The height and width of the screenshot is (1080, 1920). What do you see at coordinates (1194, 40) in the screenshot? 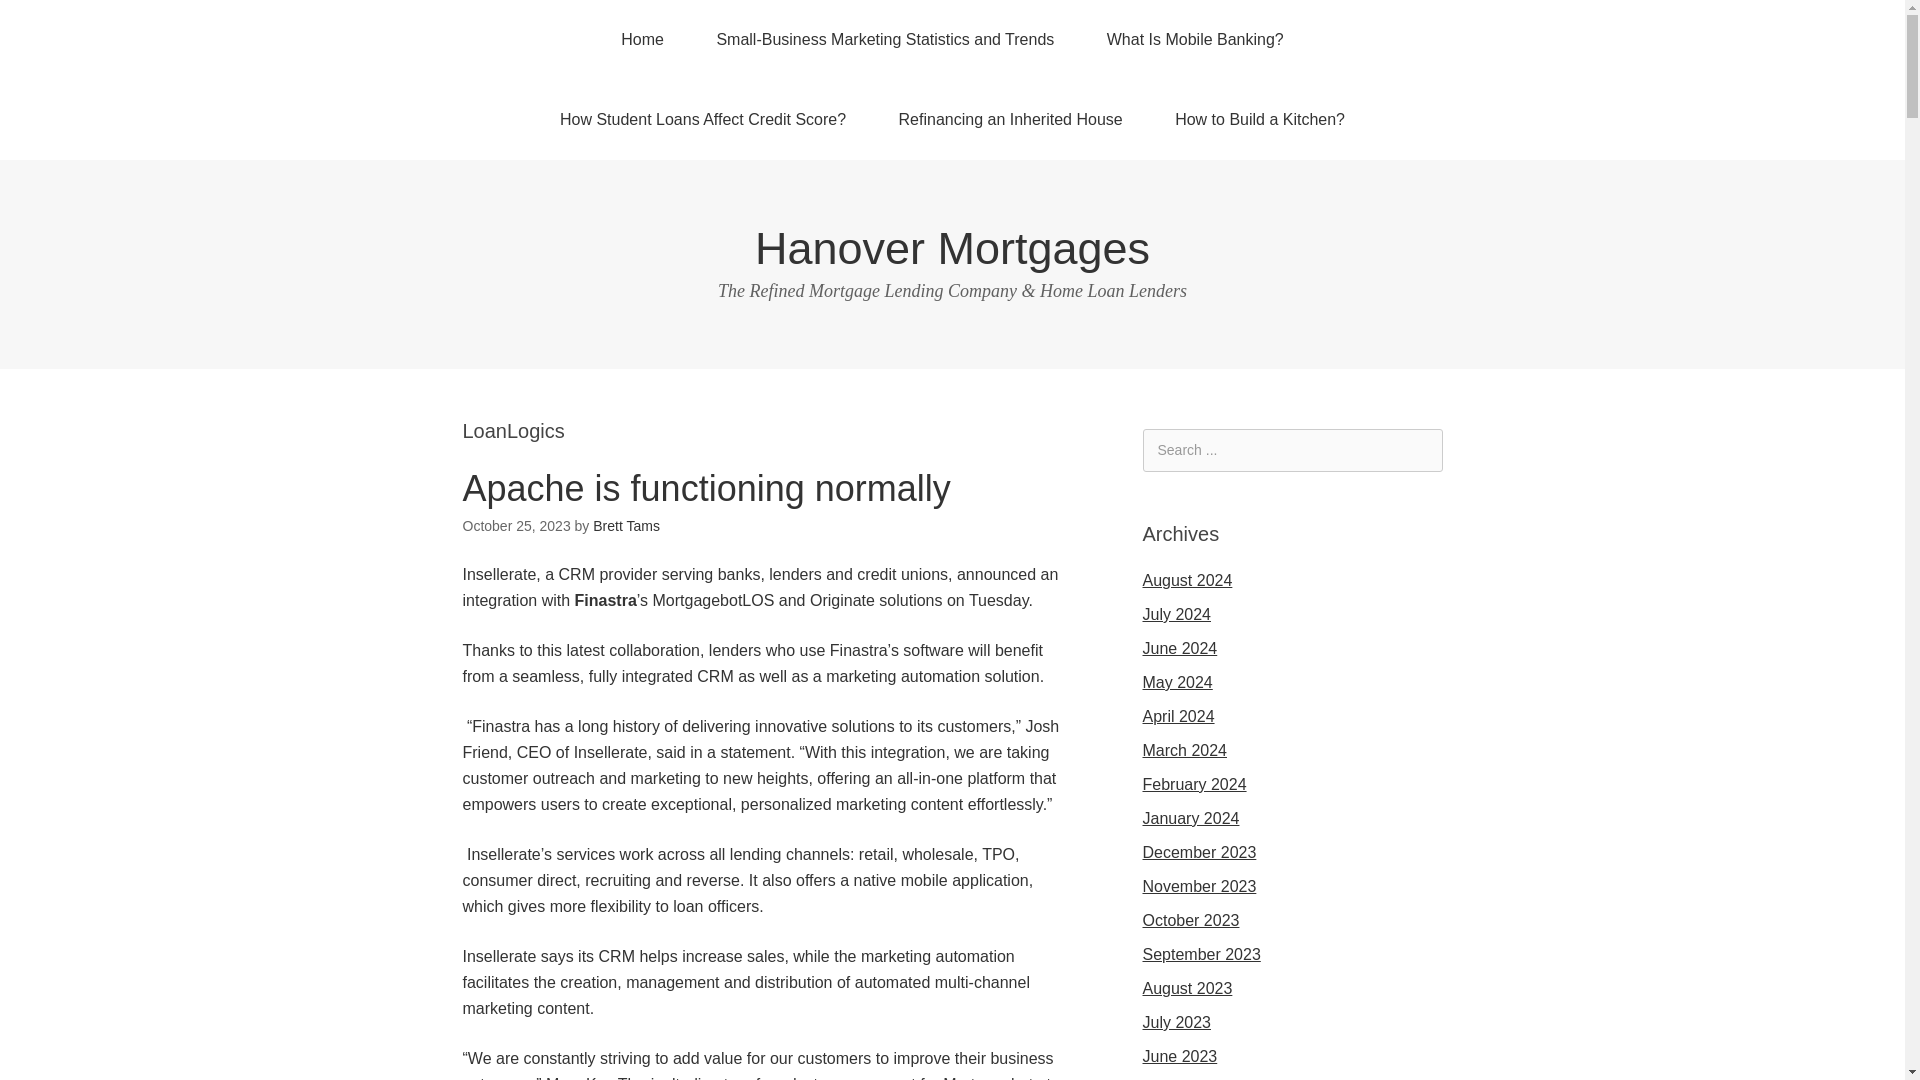
I see `What Is Mobile Banking?` at bounding box center [1194, 40].